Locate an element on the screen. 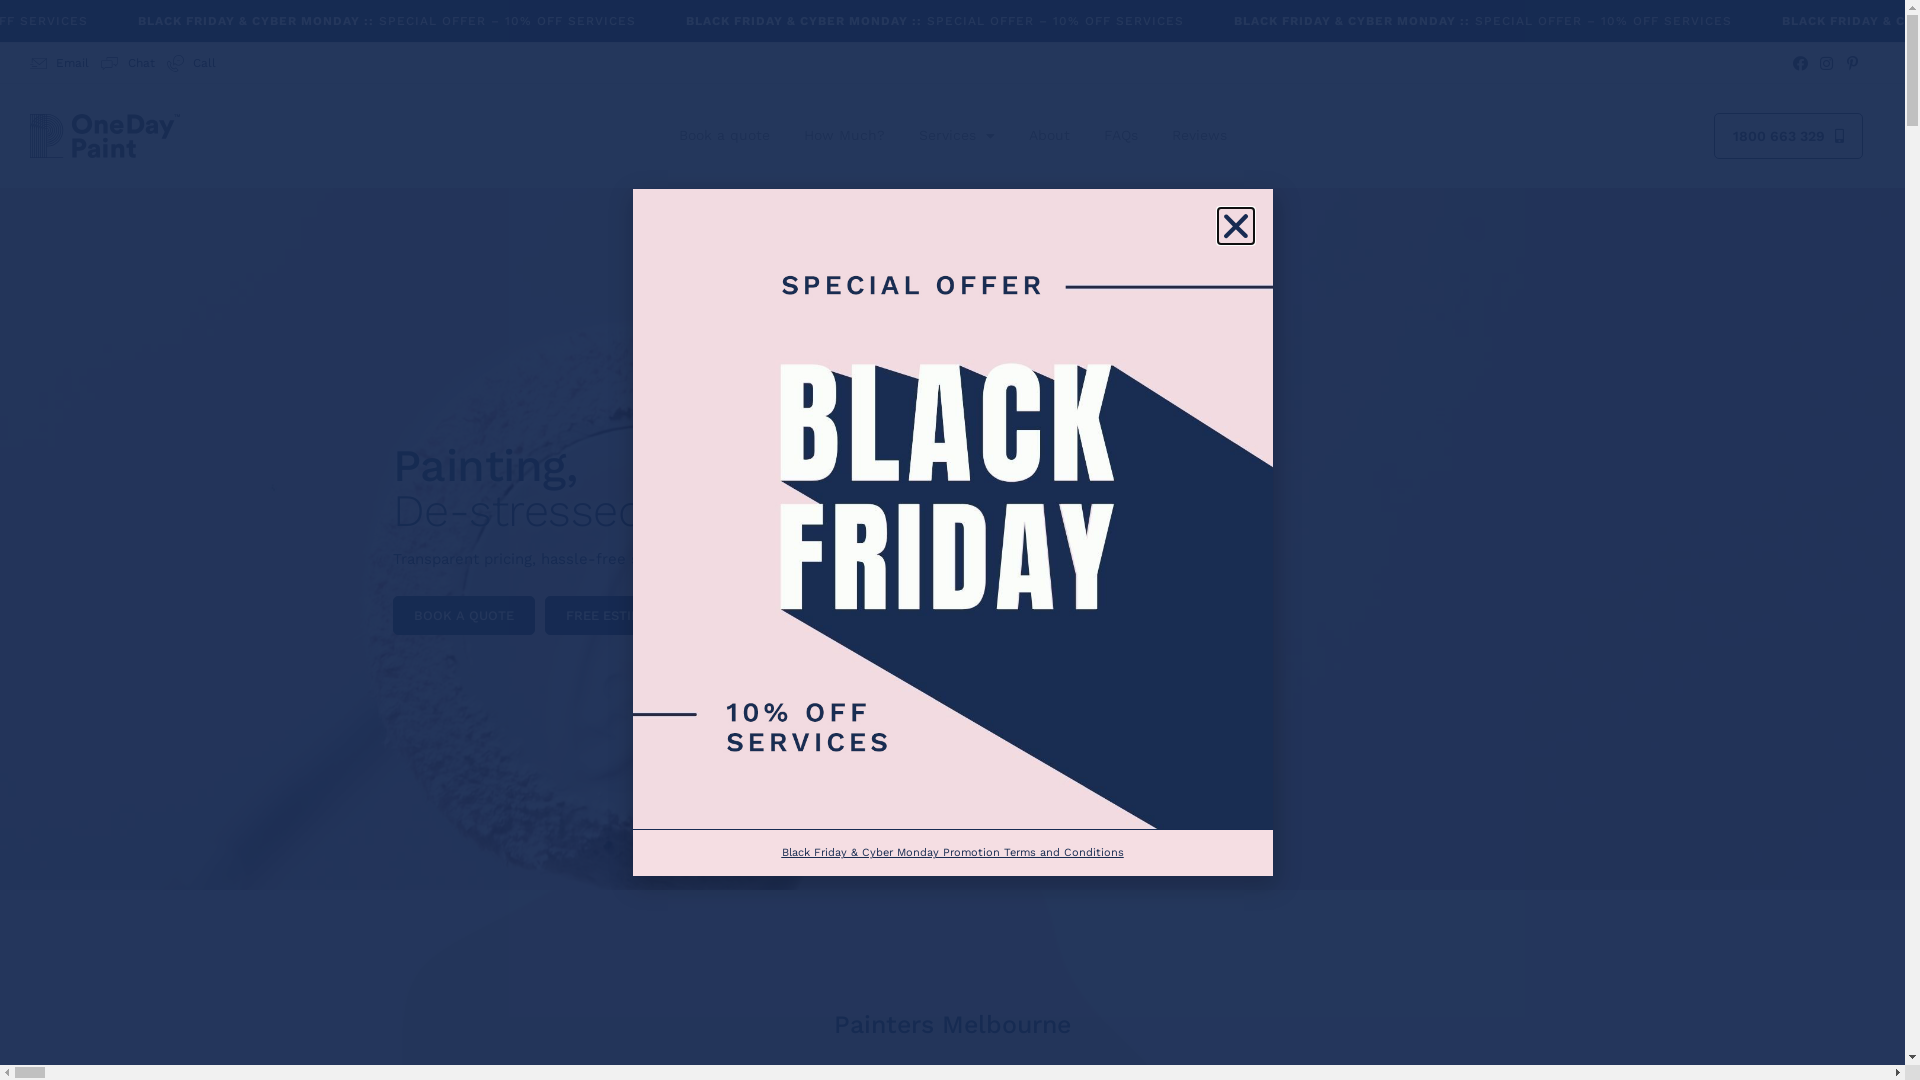  Email is located at coordinates (60, 64).